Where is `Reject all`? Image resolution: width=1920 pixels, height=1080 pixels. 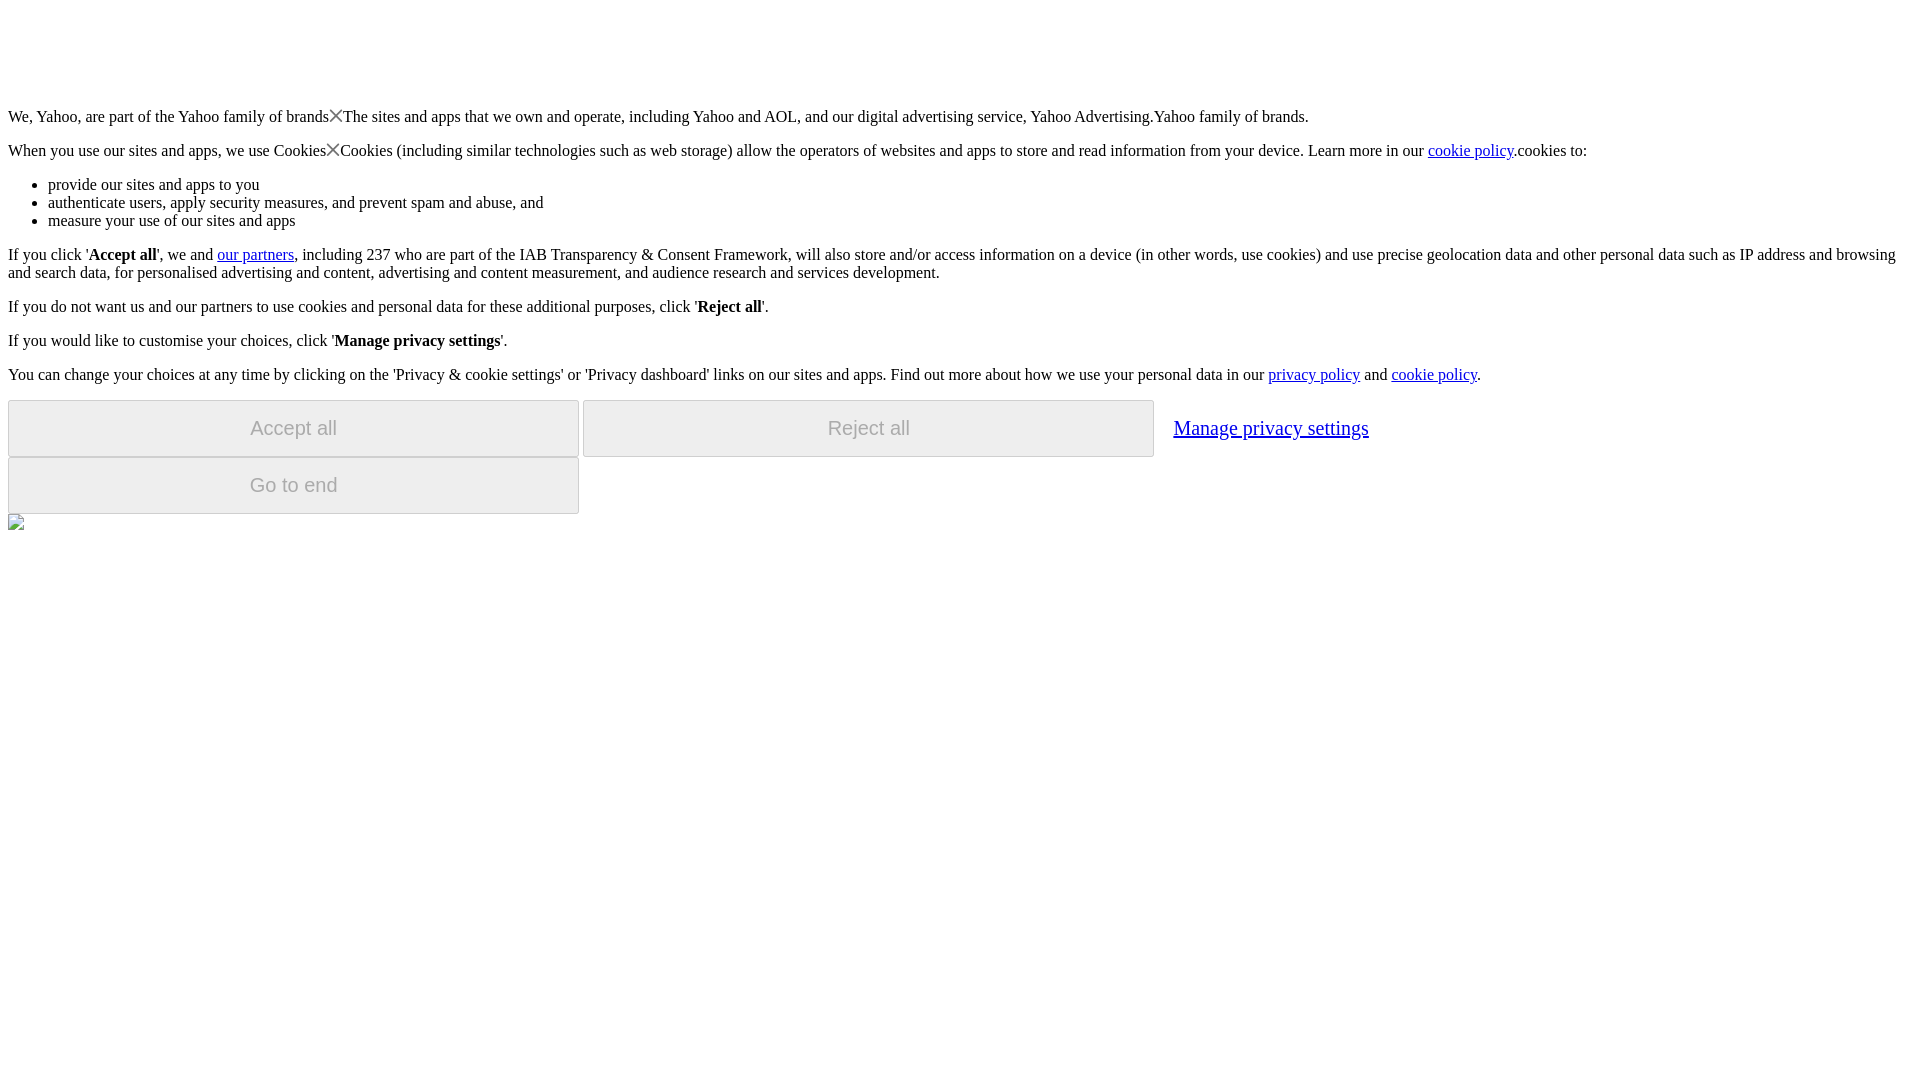
Reject all is located at coordinates (868, 428).